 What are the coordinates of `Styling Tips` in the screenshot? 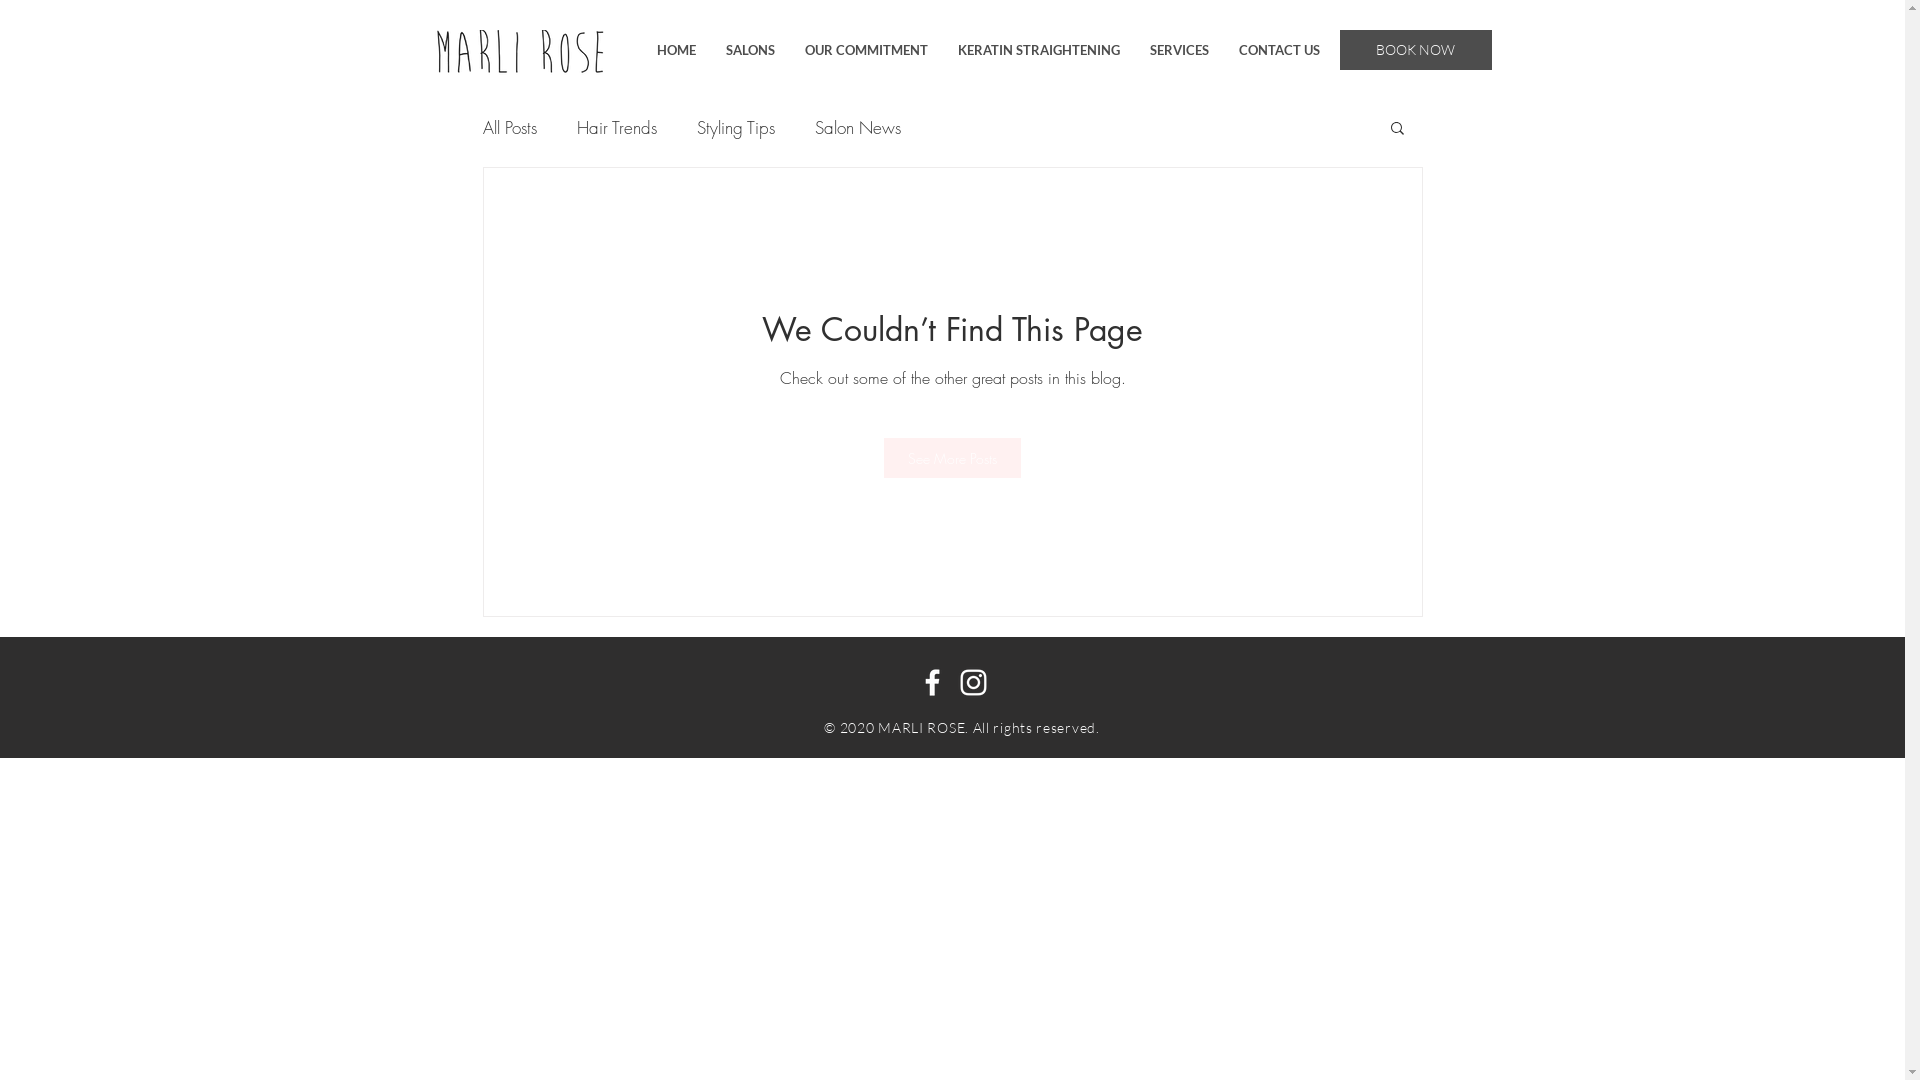 It's located at (735, 128).